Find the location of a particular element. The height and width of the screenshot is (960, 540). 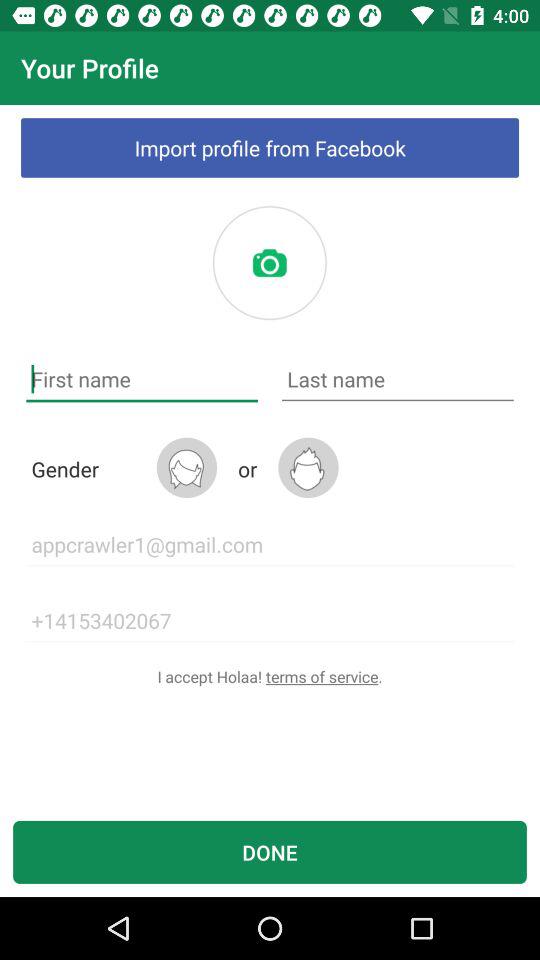

click the i accept holaa item is located at coordinates (270, 676).